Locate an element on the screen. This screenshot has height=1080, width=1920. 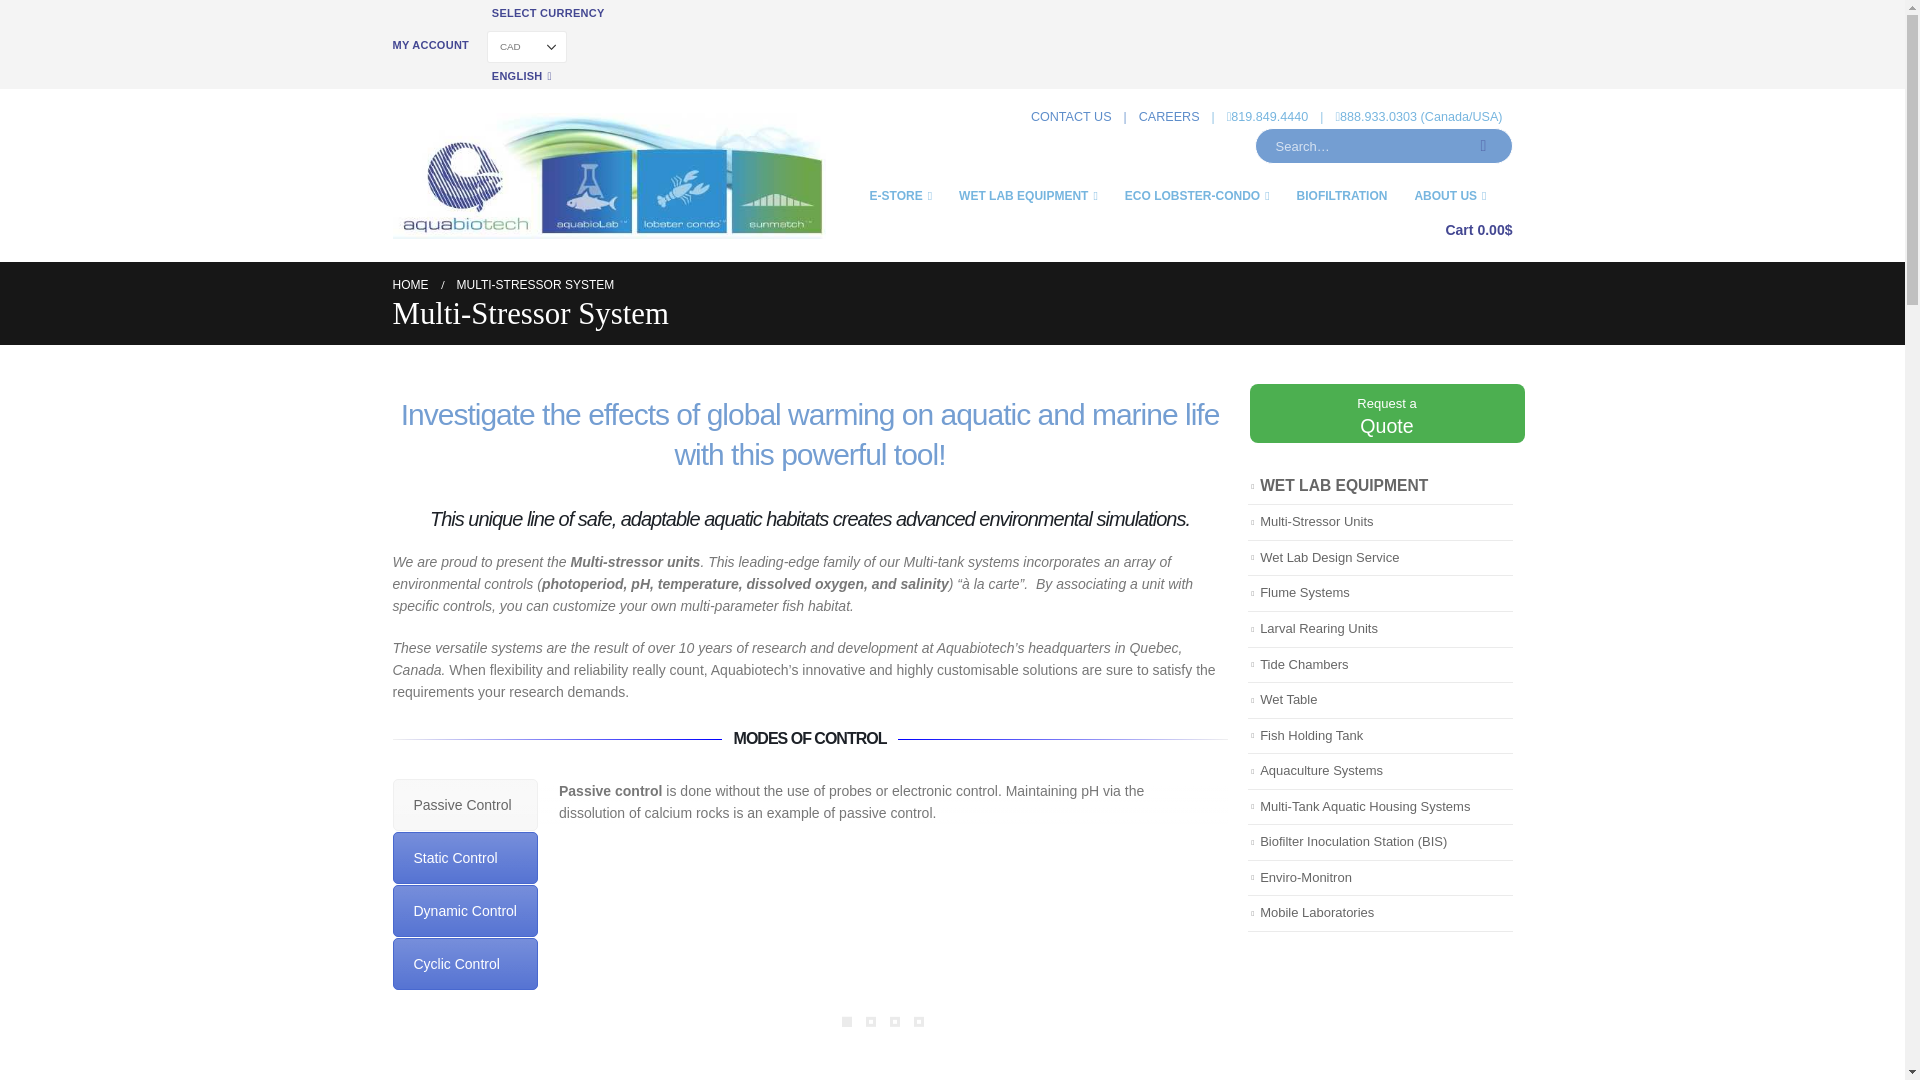
WET LAB EQUIPMENT is located at coordinates (1040, 194).